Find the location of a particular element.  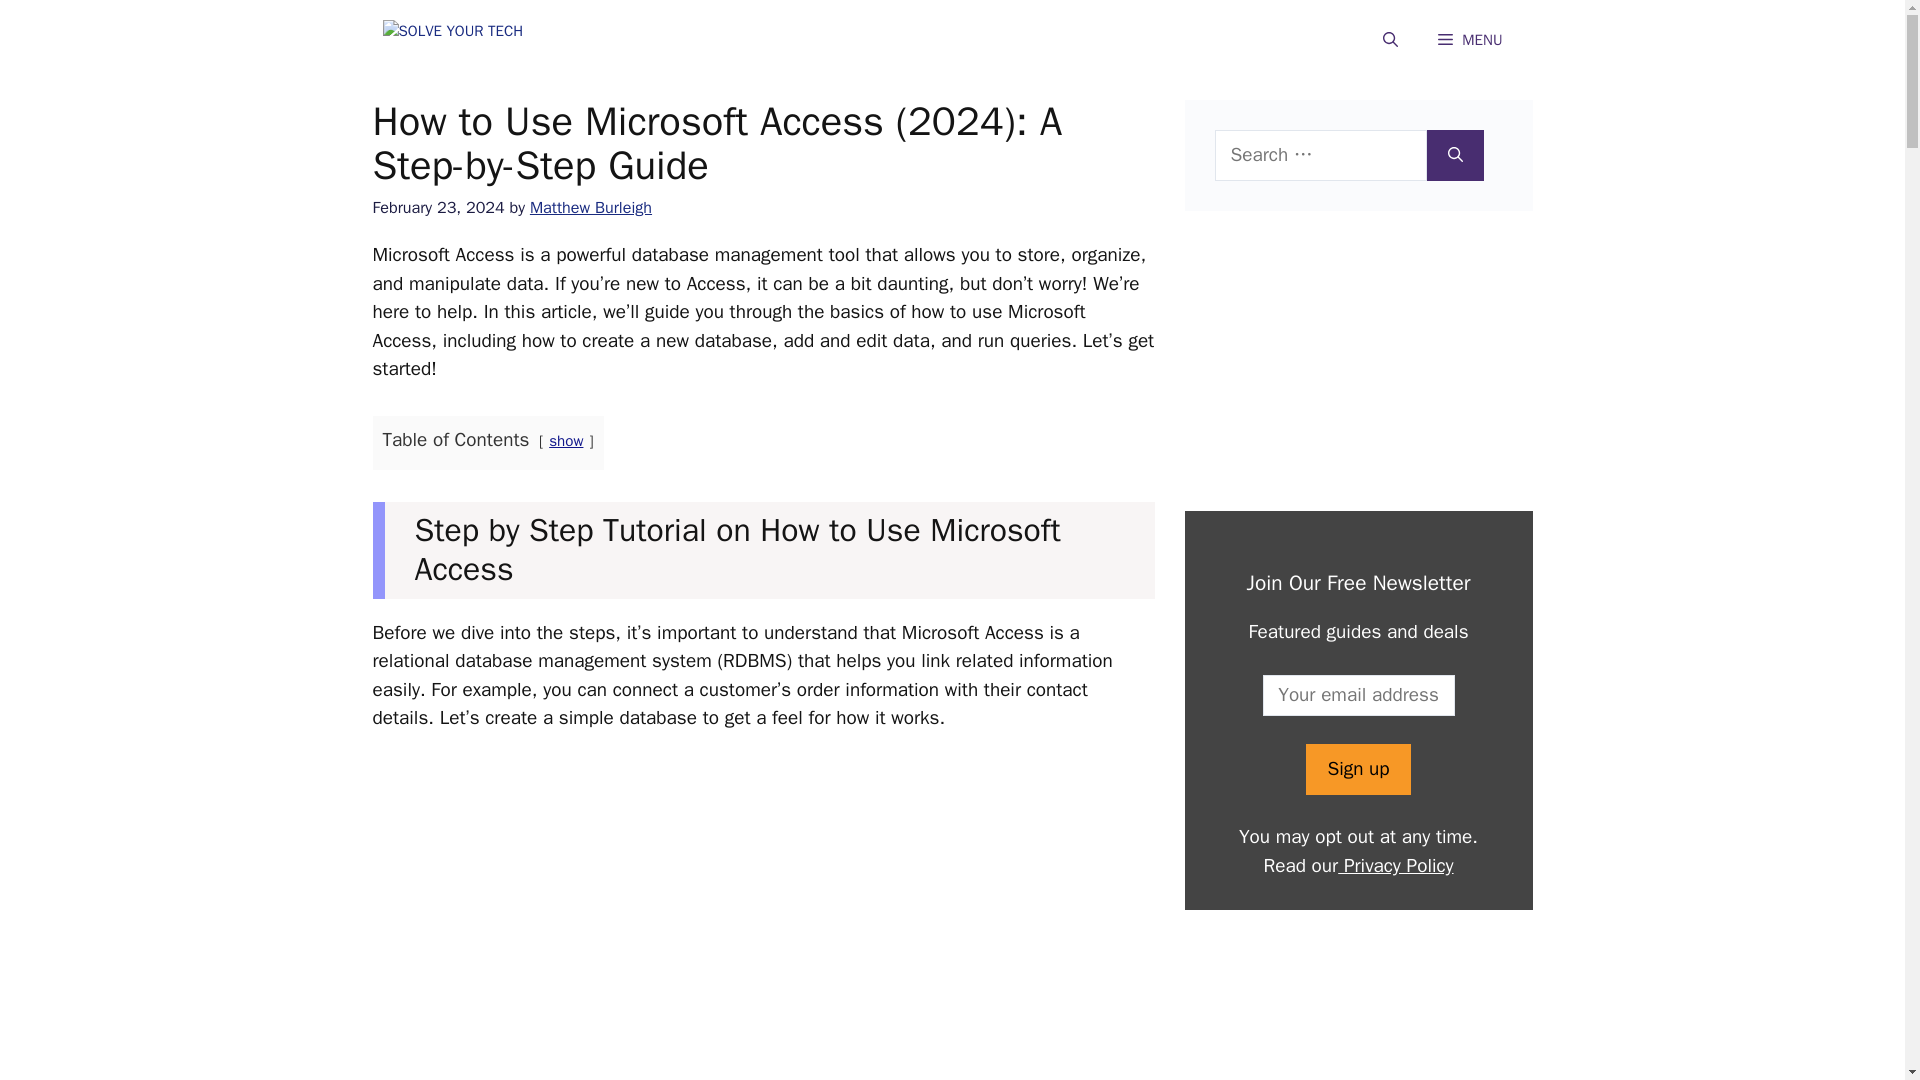

View all posts by Matthew Burleigh is located at coordinates (590, 207).